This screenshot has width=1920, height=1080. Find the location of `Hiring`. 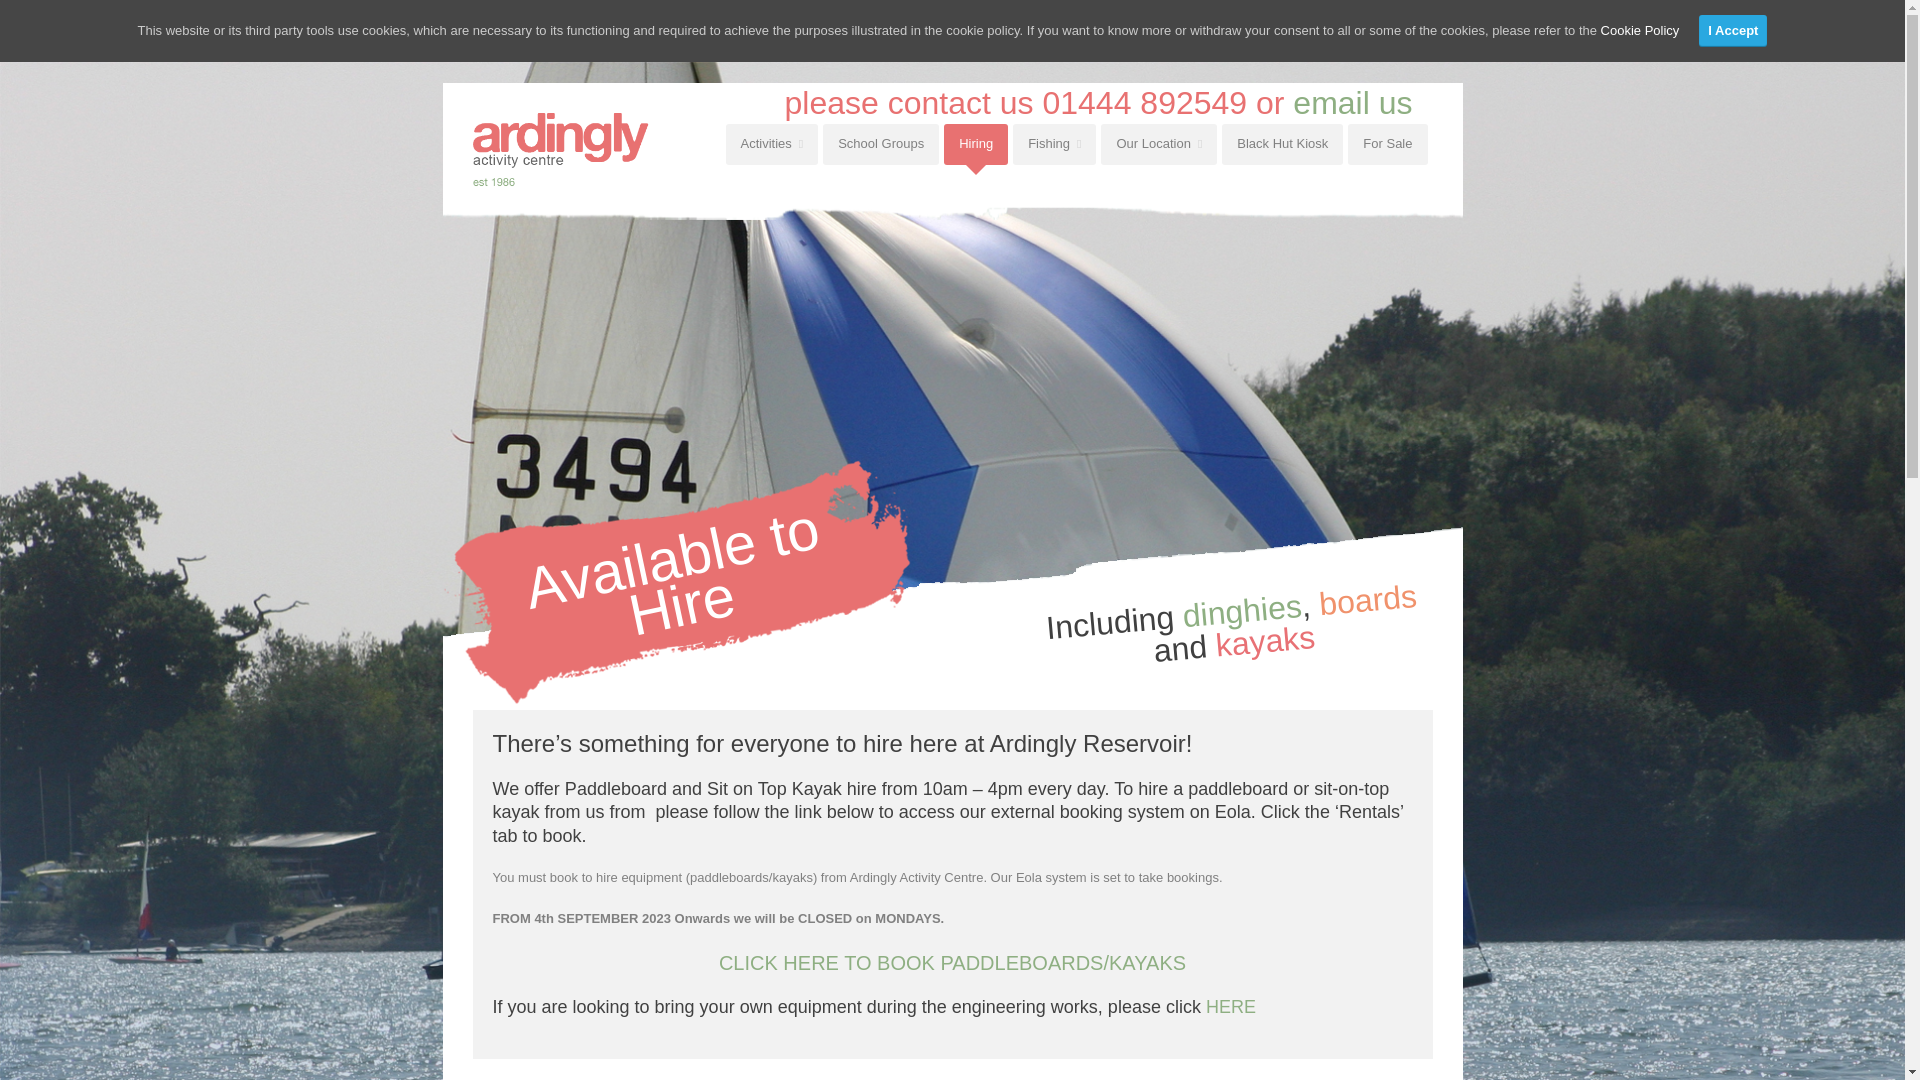

Hiring is located at coordinates (976, 144).